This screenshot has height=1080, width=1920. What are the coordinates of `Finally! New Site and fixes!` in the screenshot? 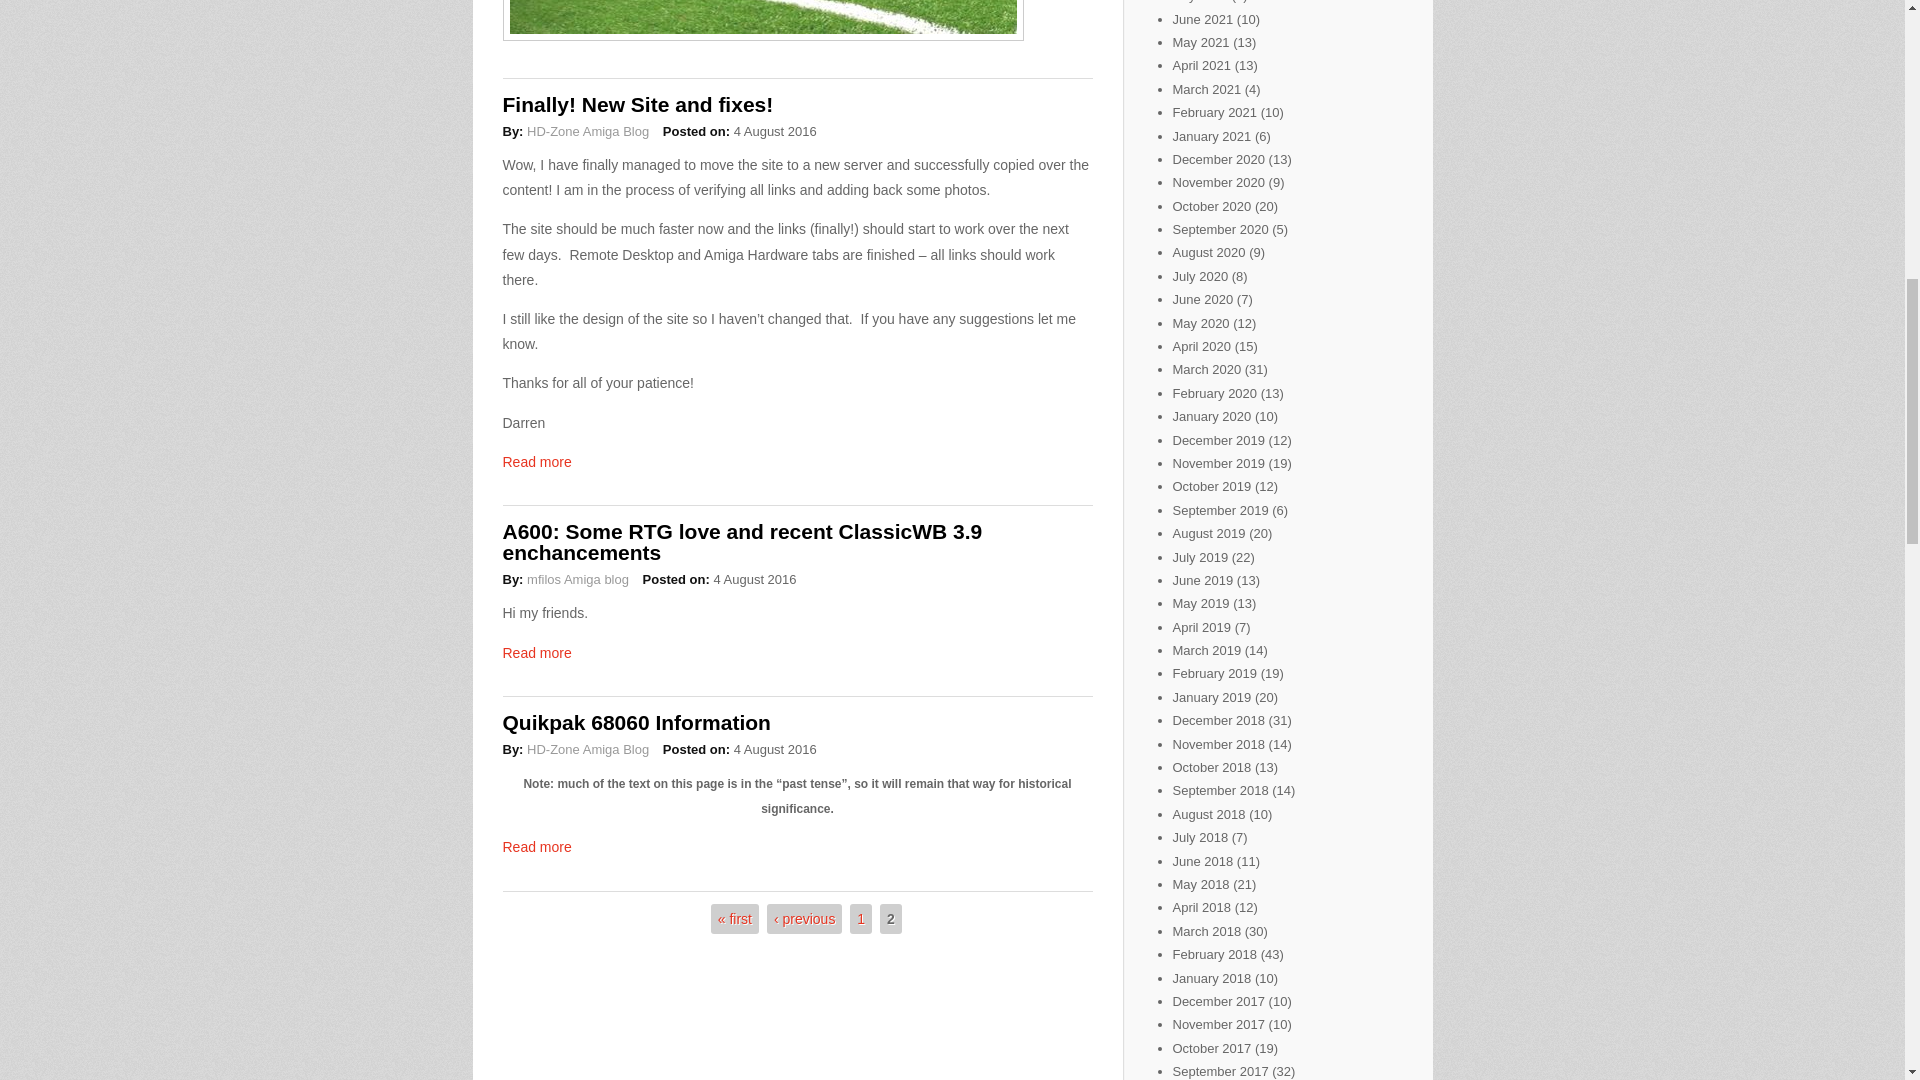 It's located at (637, 104).